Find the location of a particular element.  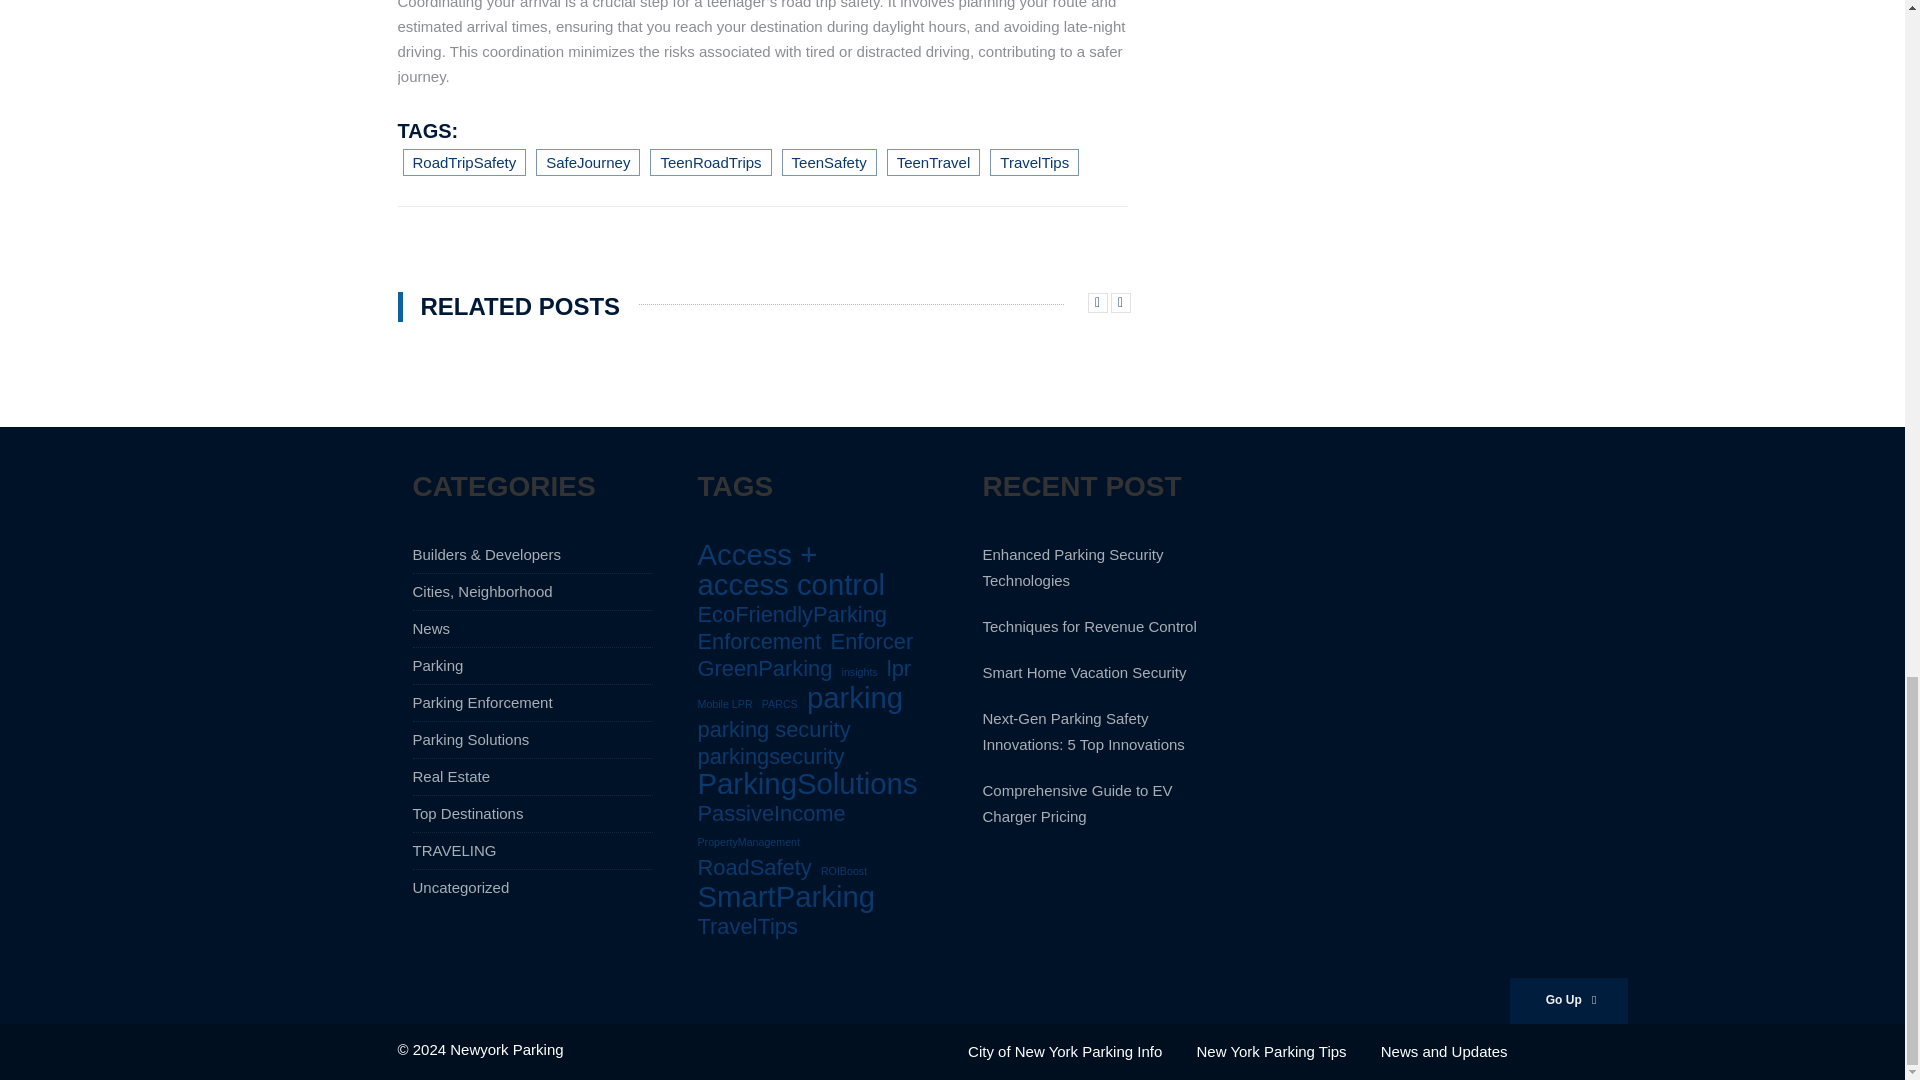

TeenRoadTrips is located at coordinates (710, 162).